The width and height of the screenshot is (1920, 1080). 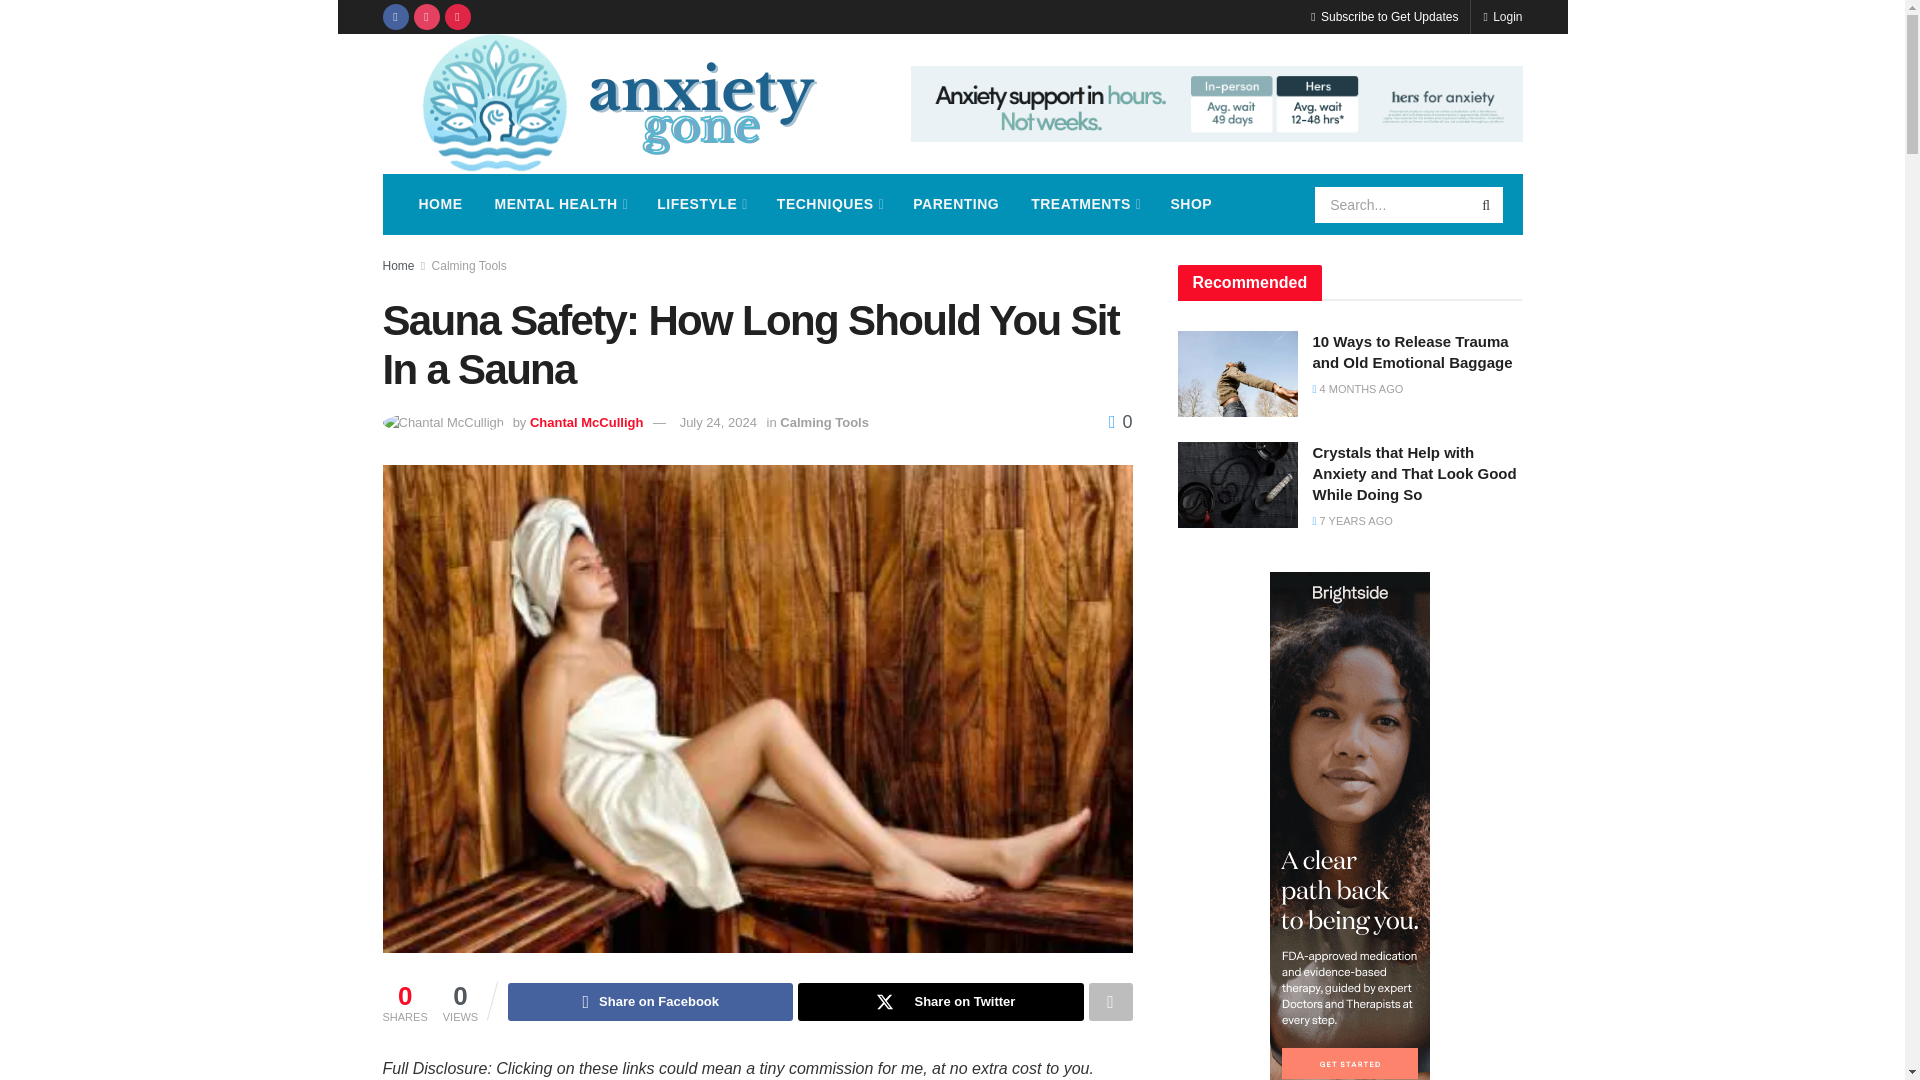 I want to click on HOME, so click(x=440, y=204).